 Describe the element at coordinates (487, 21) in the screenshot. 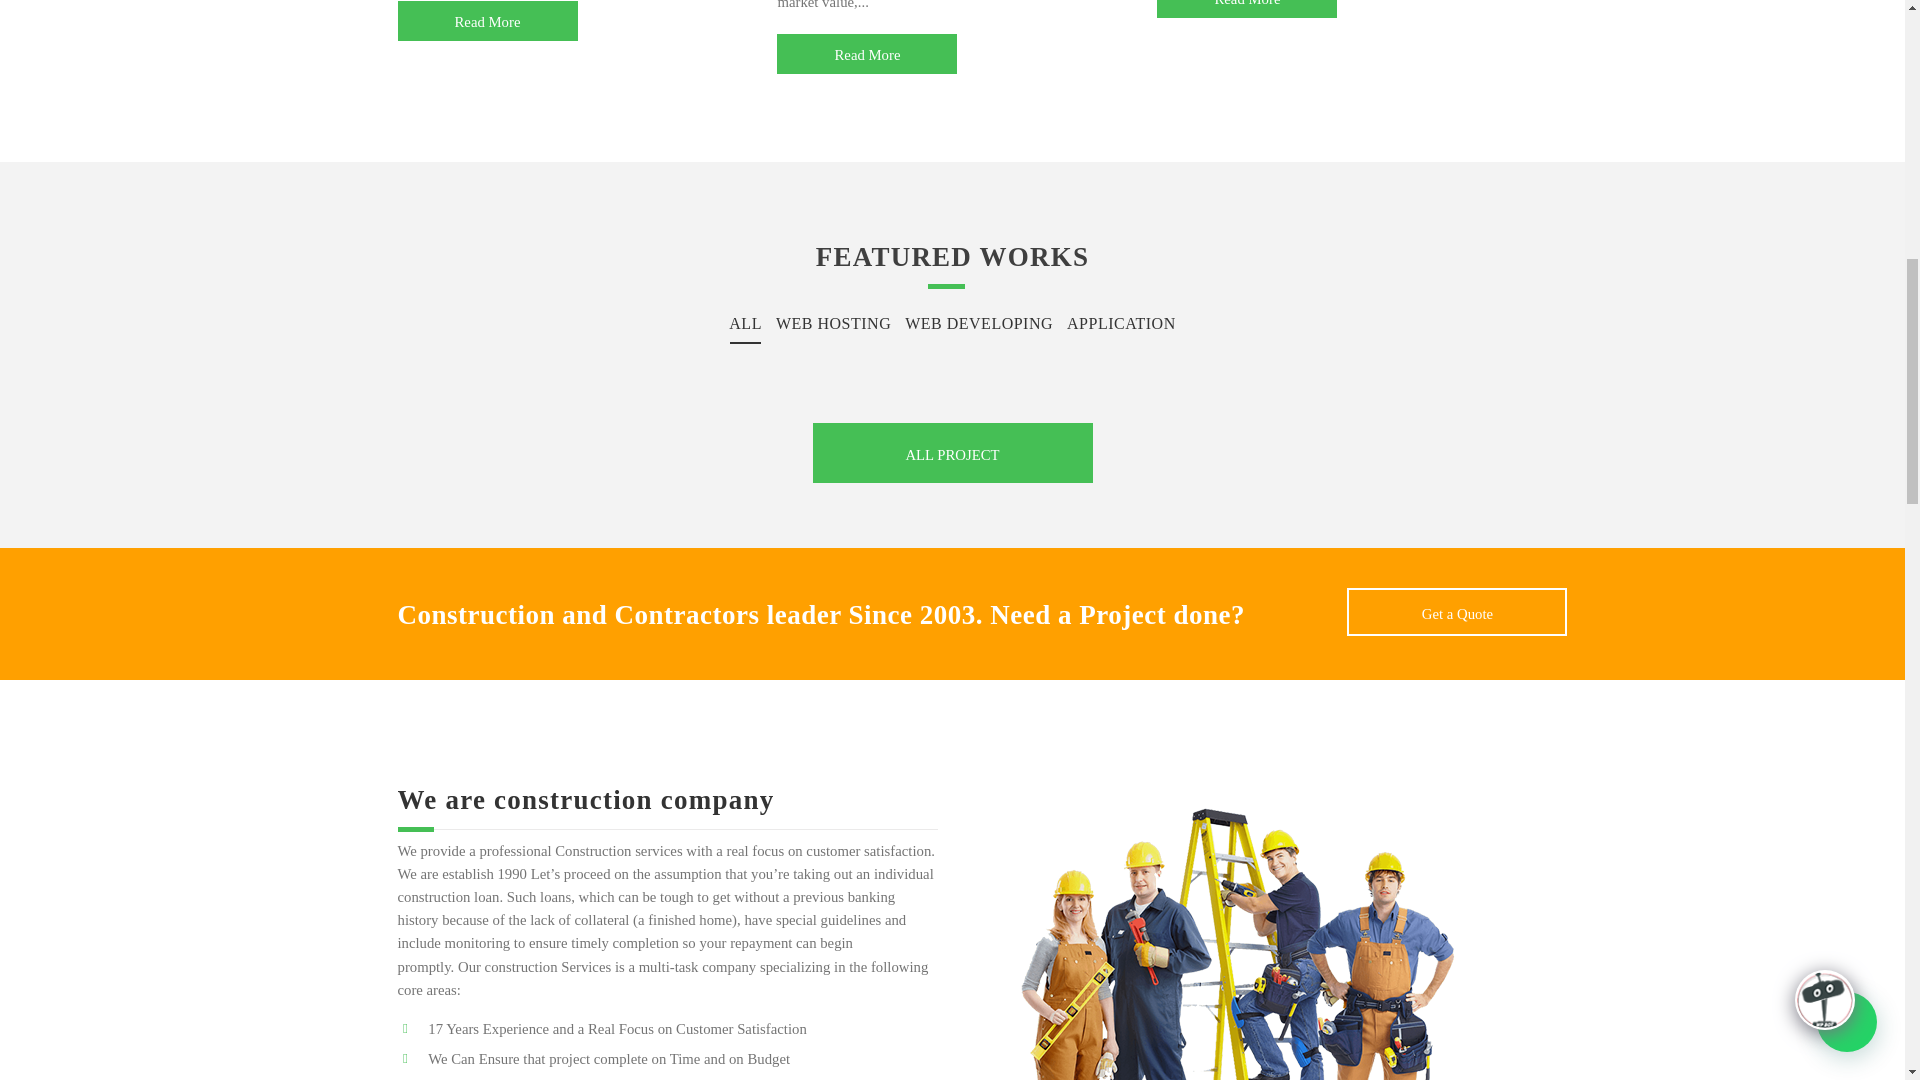

I see `Restaurant Solution` at that location.